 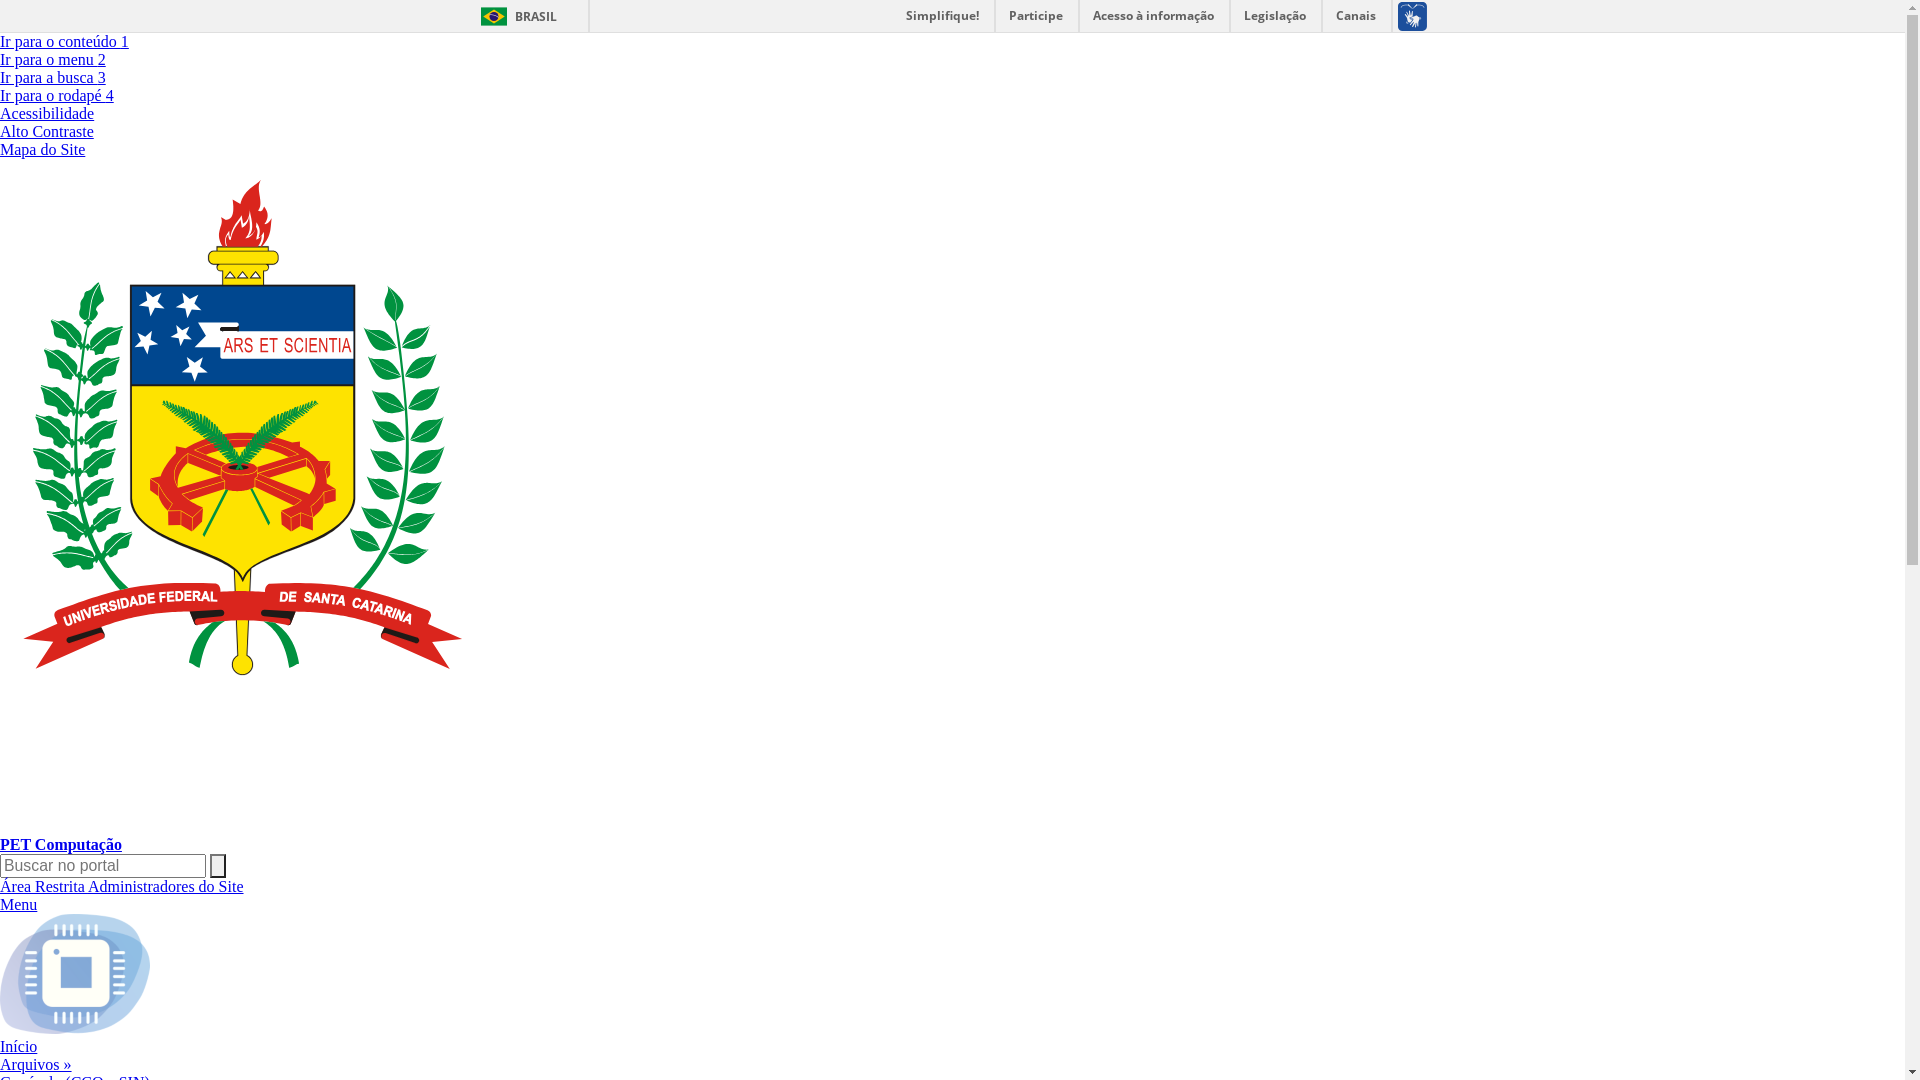 What do you see at coordinates (166, 886) in the screenshot?
I see `Administradores do Site` at bounding box center [166, 886].